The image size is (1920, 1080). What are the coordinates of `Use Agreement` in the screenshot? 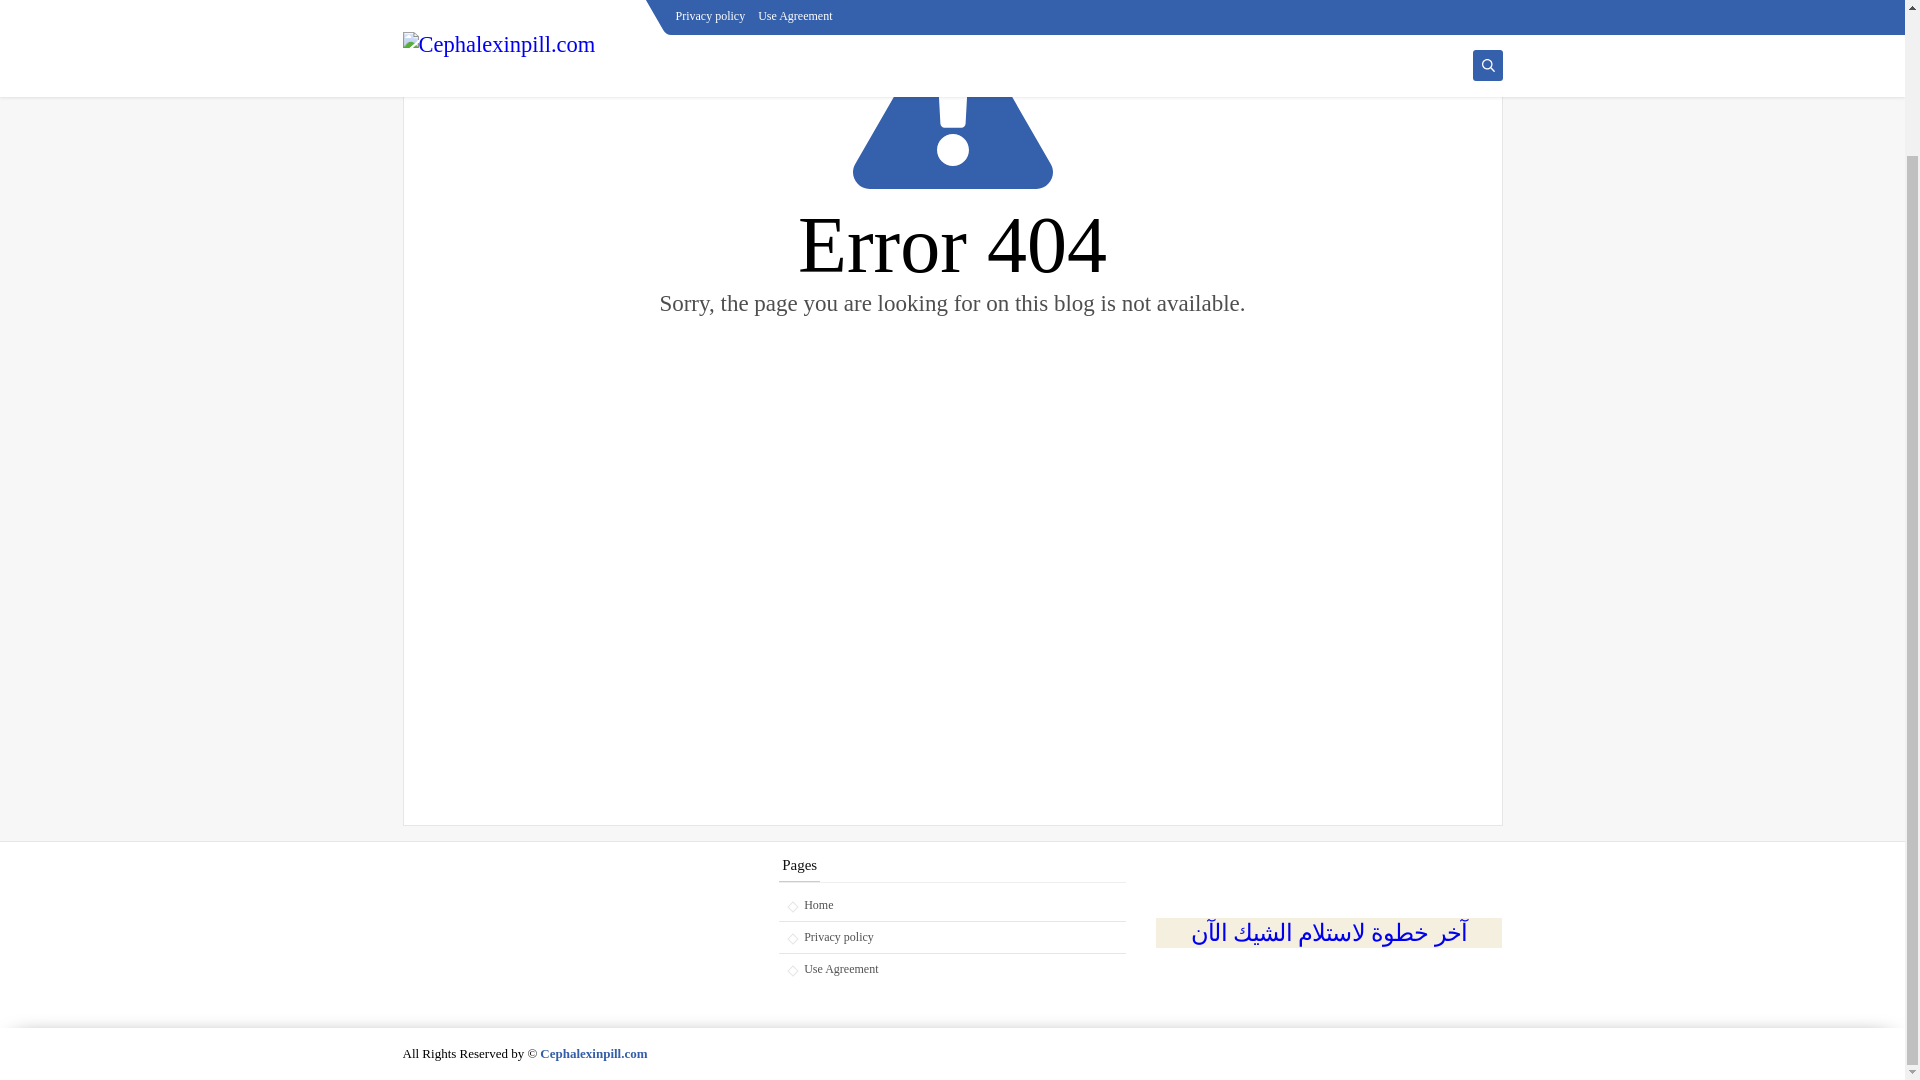 It's located at (952, 965).